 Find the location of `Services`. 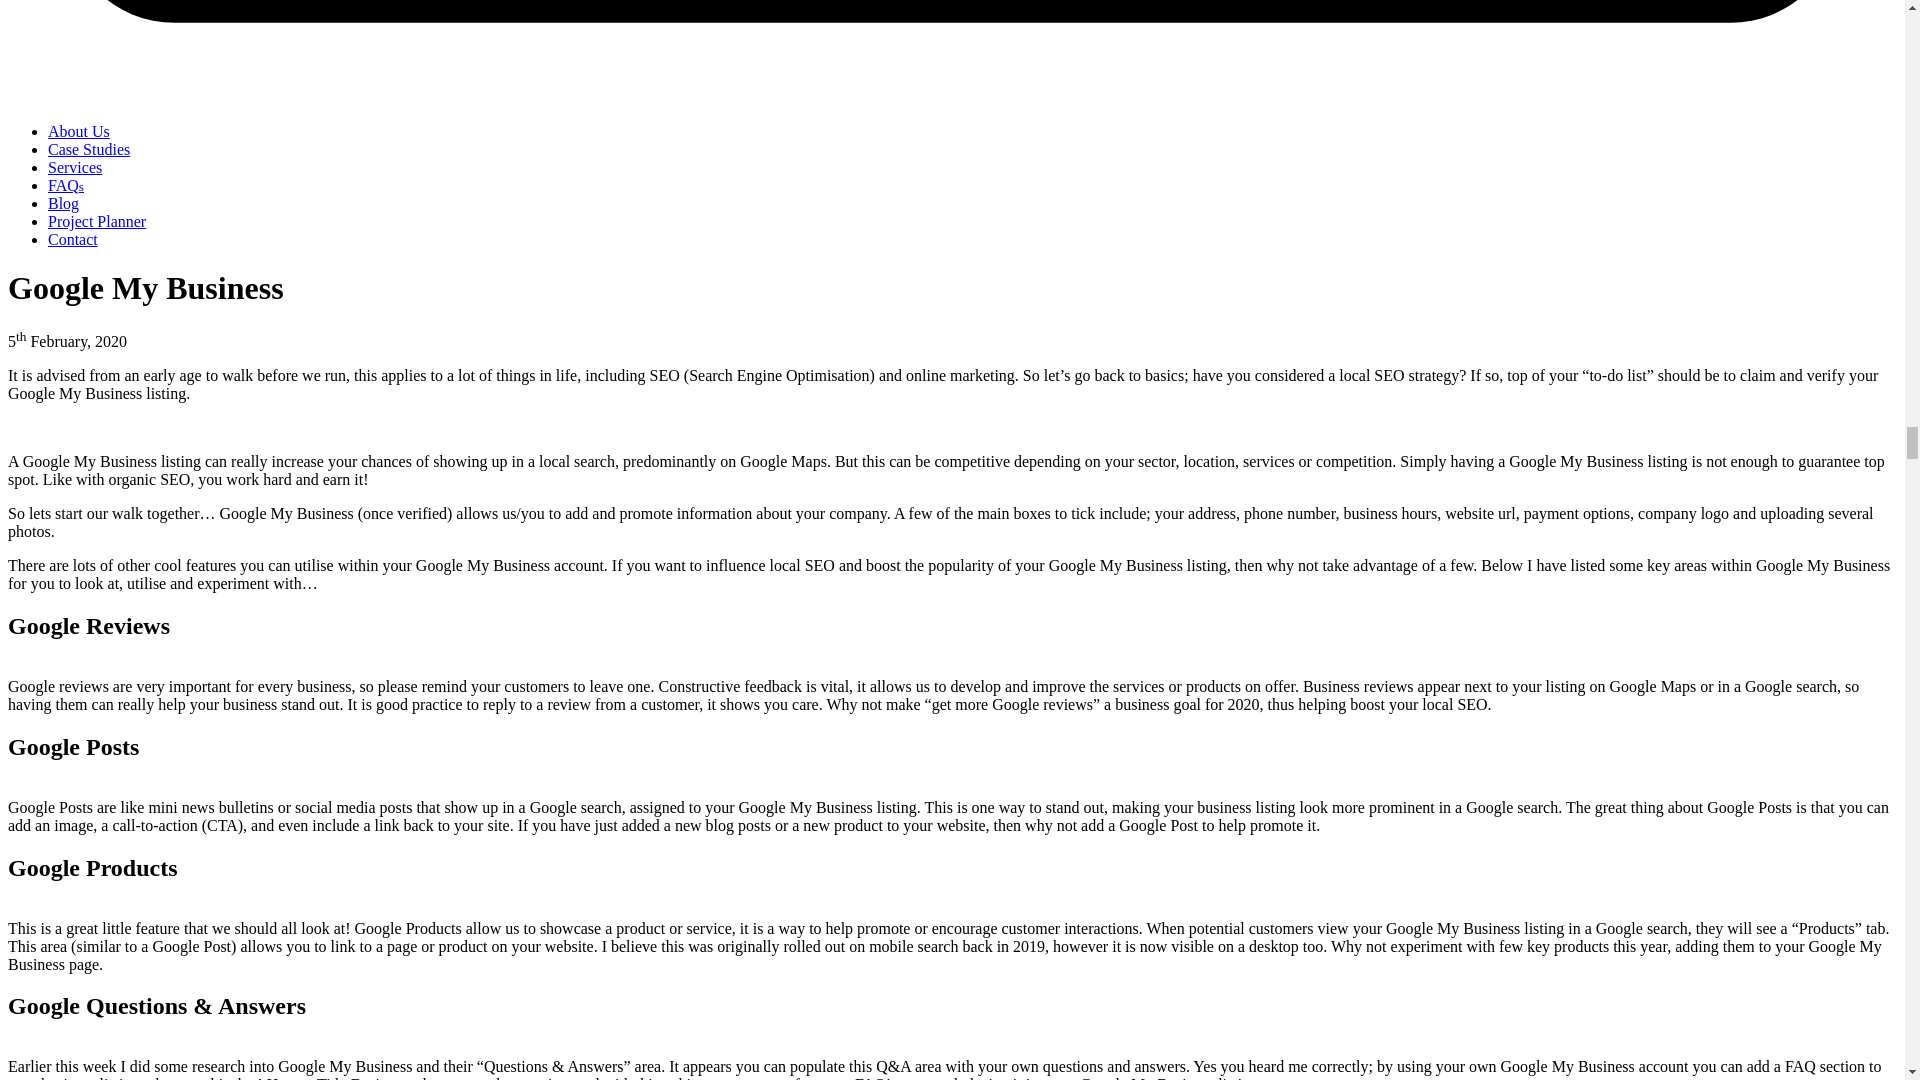

Services is located at coordinates (74, 167).